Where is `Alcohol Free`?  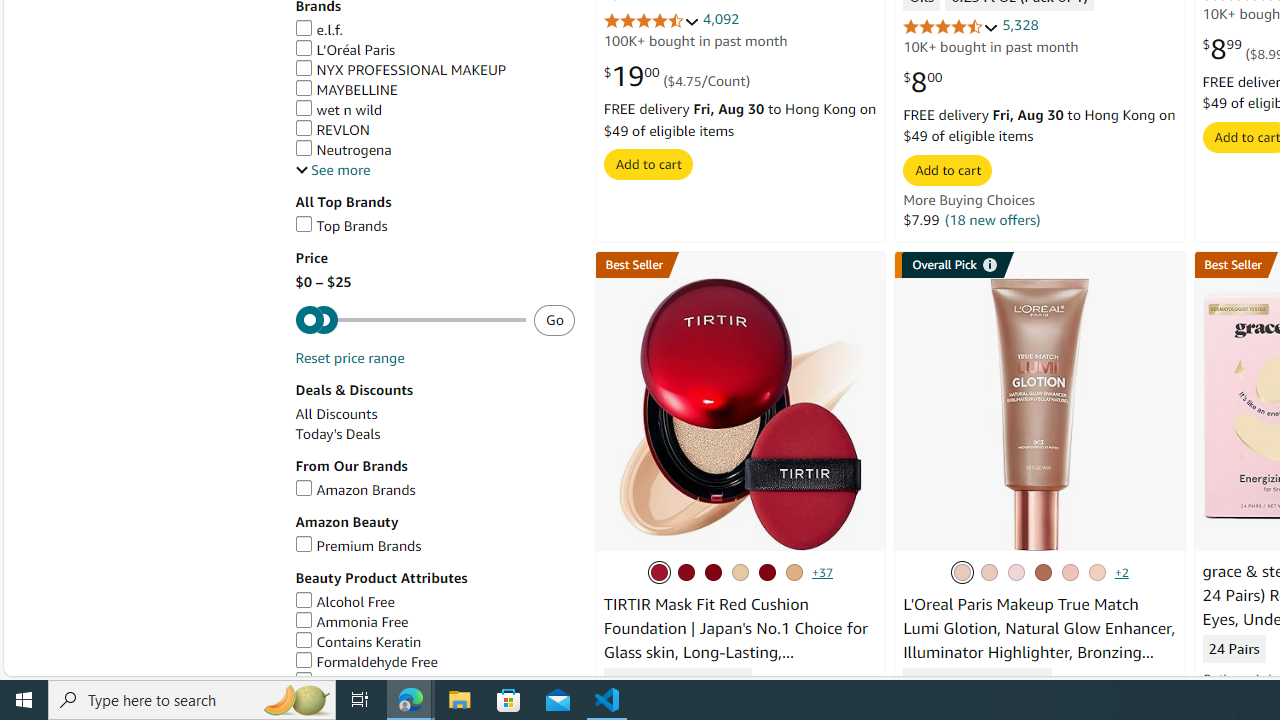 Alcohol Free is located at coordinates (434, 602).